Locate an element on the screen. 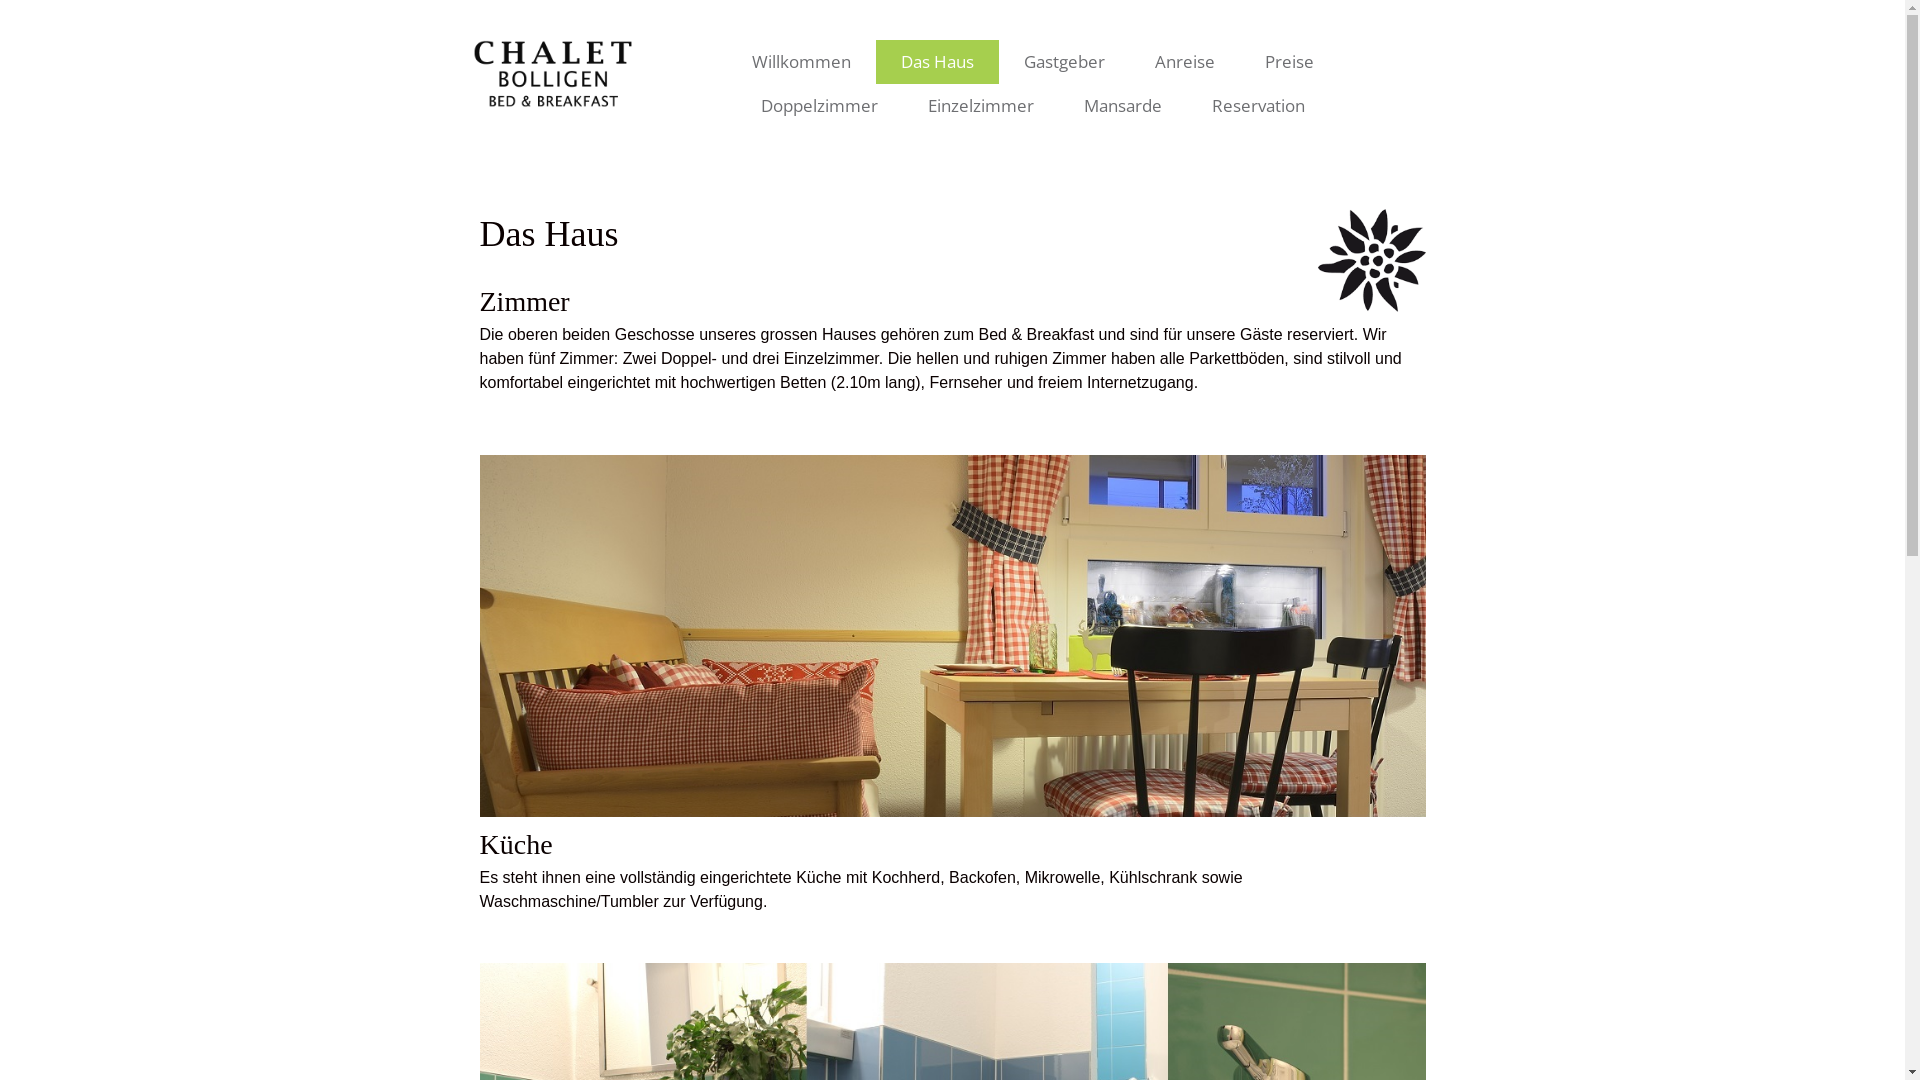  Reservation is located at coordinates (1258, 106).